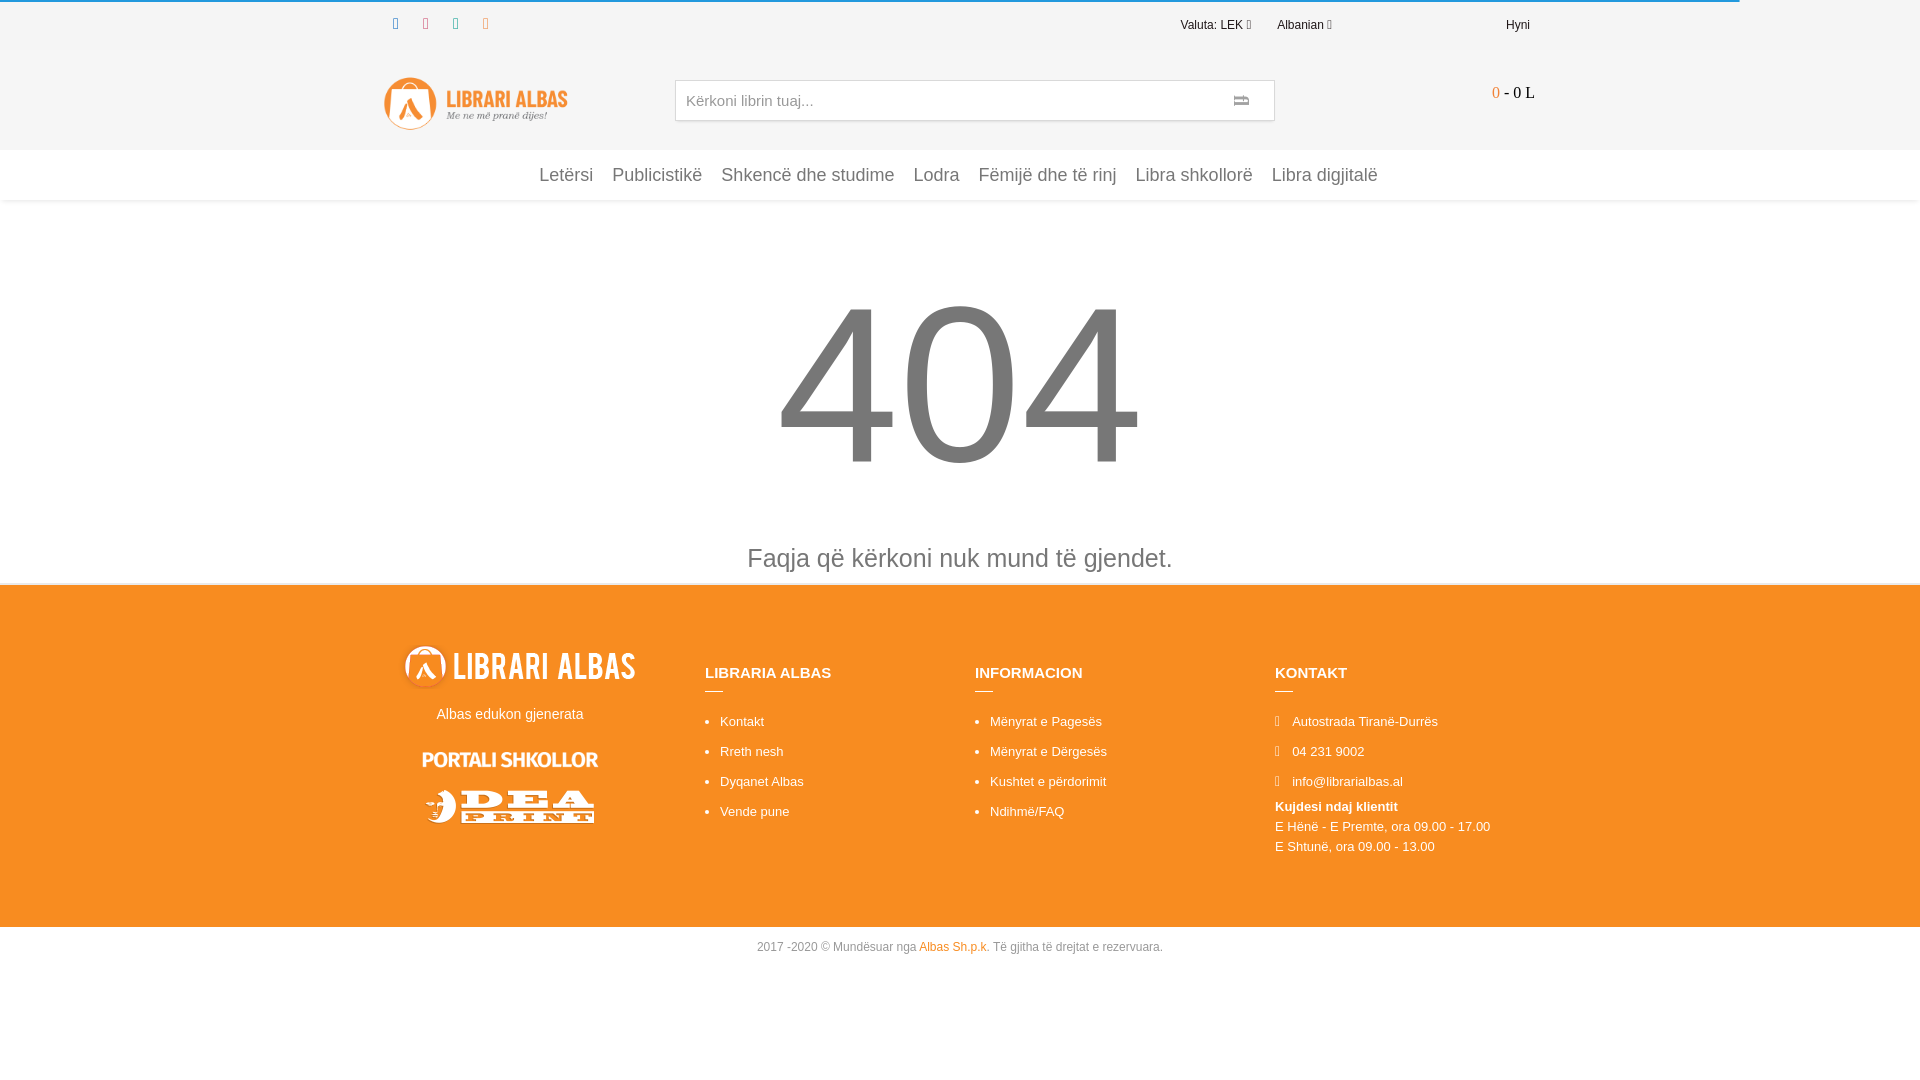 Image resolution: width=1920 pixels, height=1080 pixels. I want to click on Albanian, so click(1304, 24).